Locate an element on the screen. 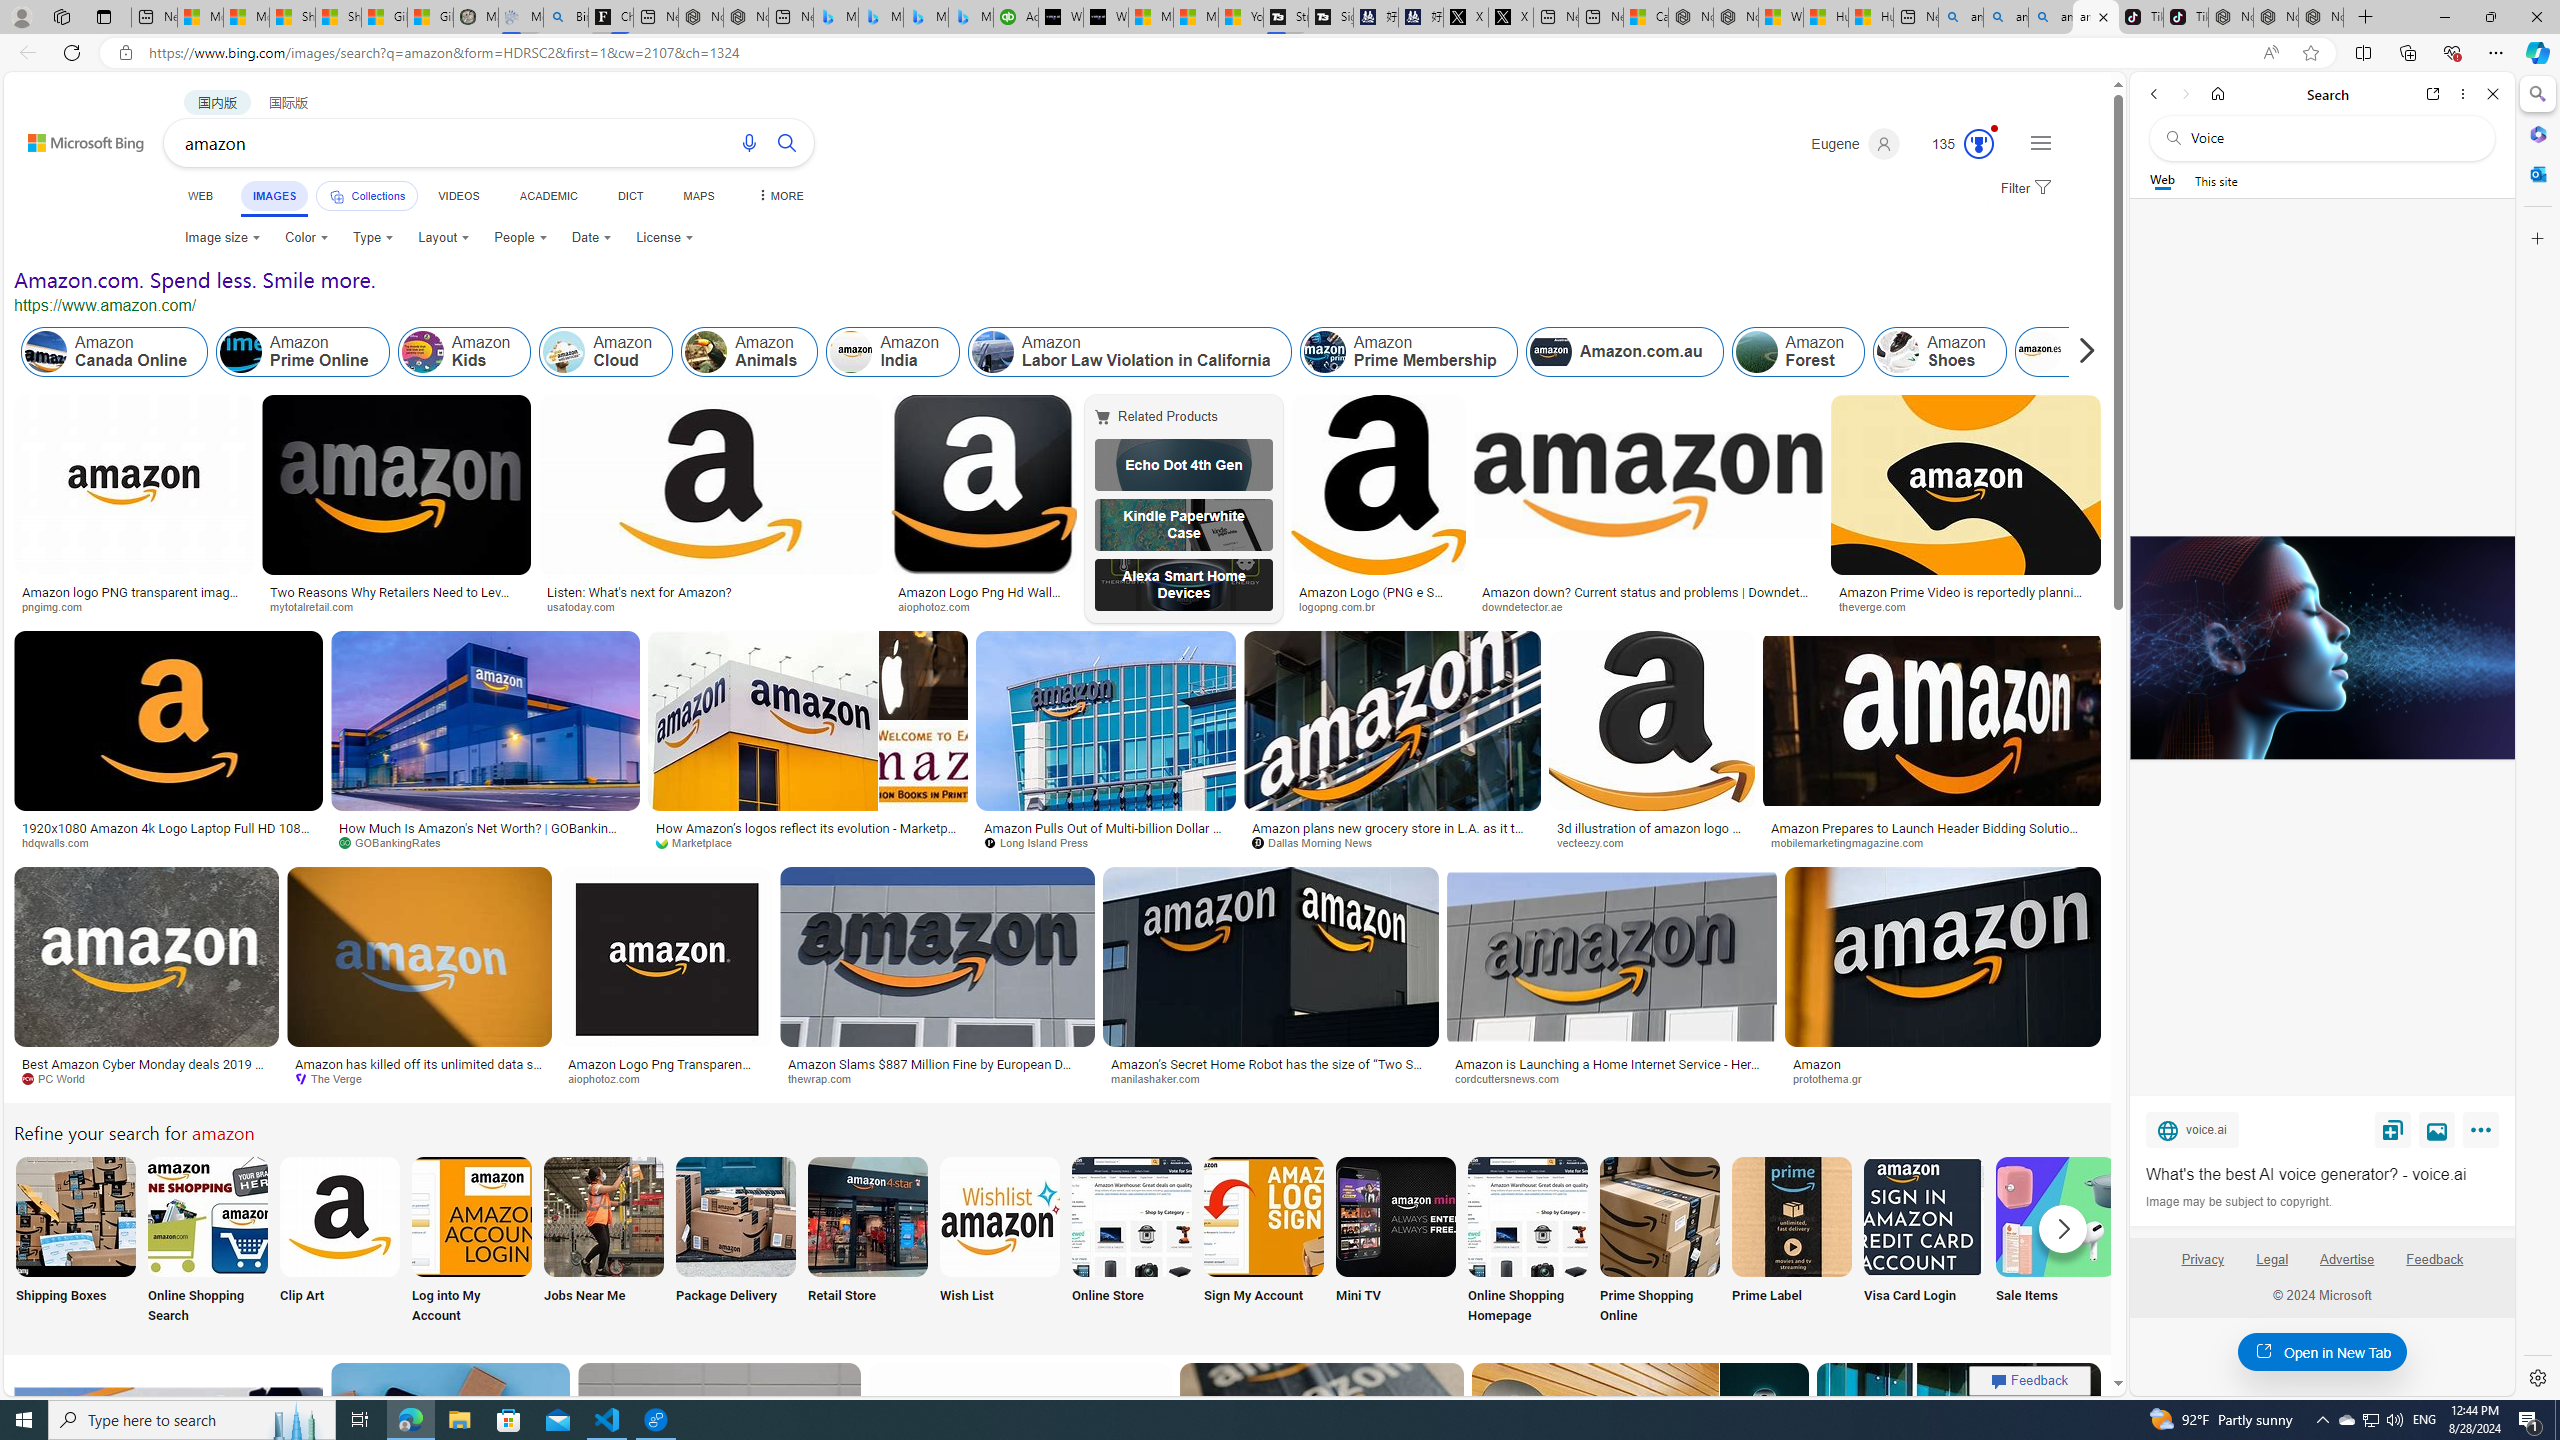  cordcuttersnews.com is located at coordinates (1611, 1079).